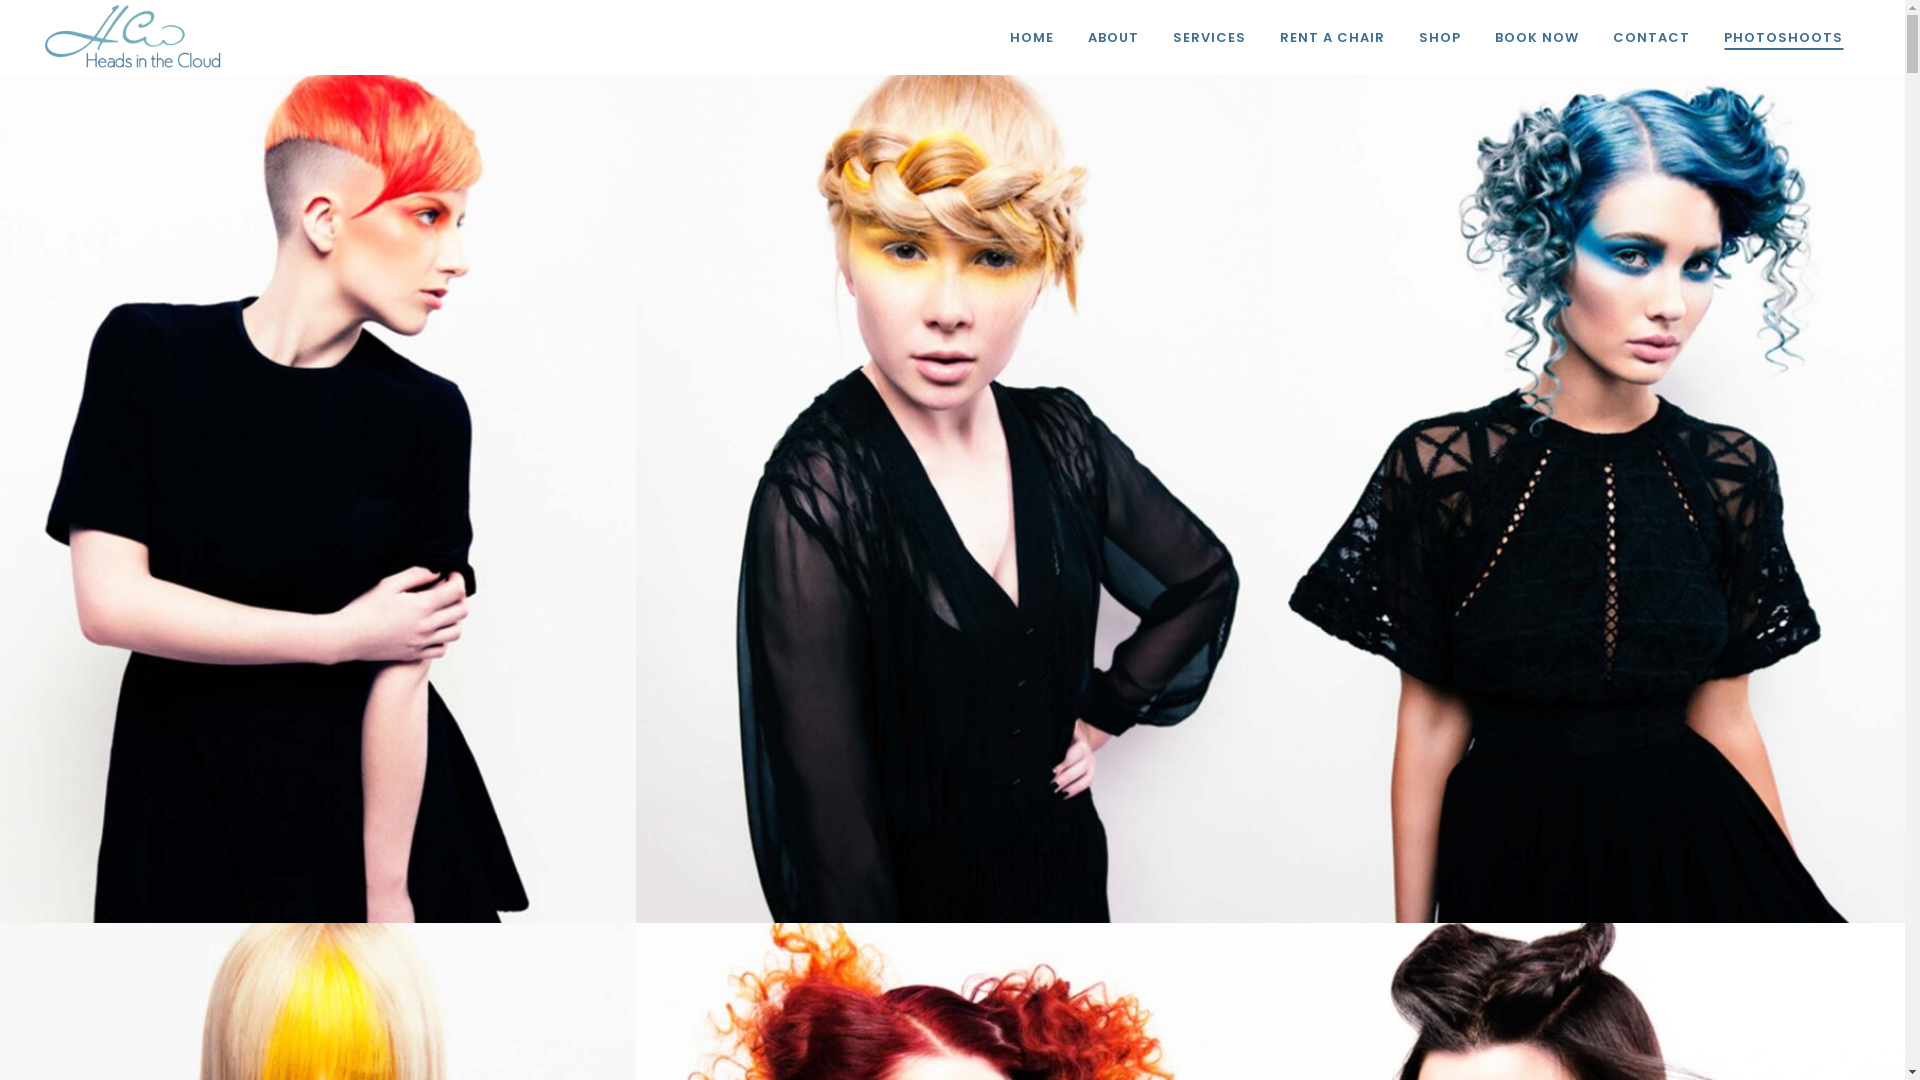 The height and width of the screenshot is (1080, 1920). Describe the element at coordinates (1784, 38) in the screenshot. I see `PHOTOSHOOTS` at that location.